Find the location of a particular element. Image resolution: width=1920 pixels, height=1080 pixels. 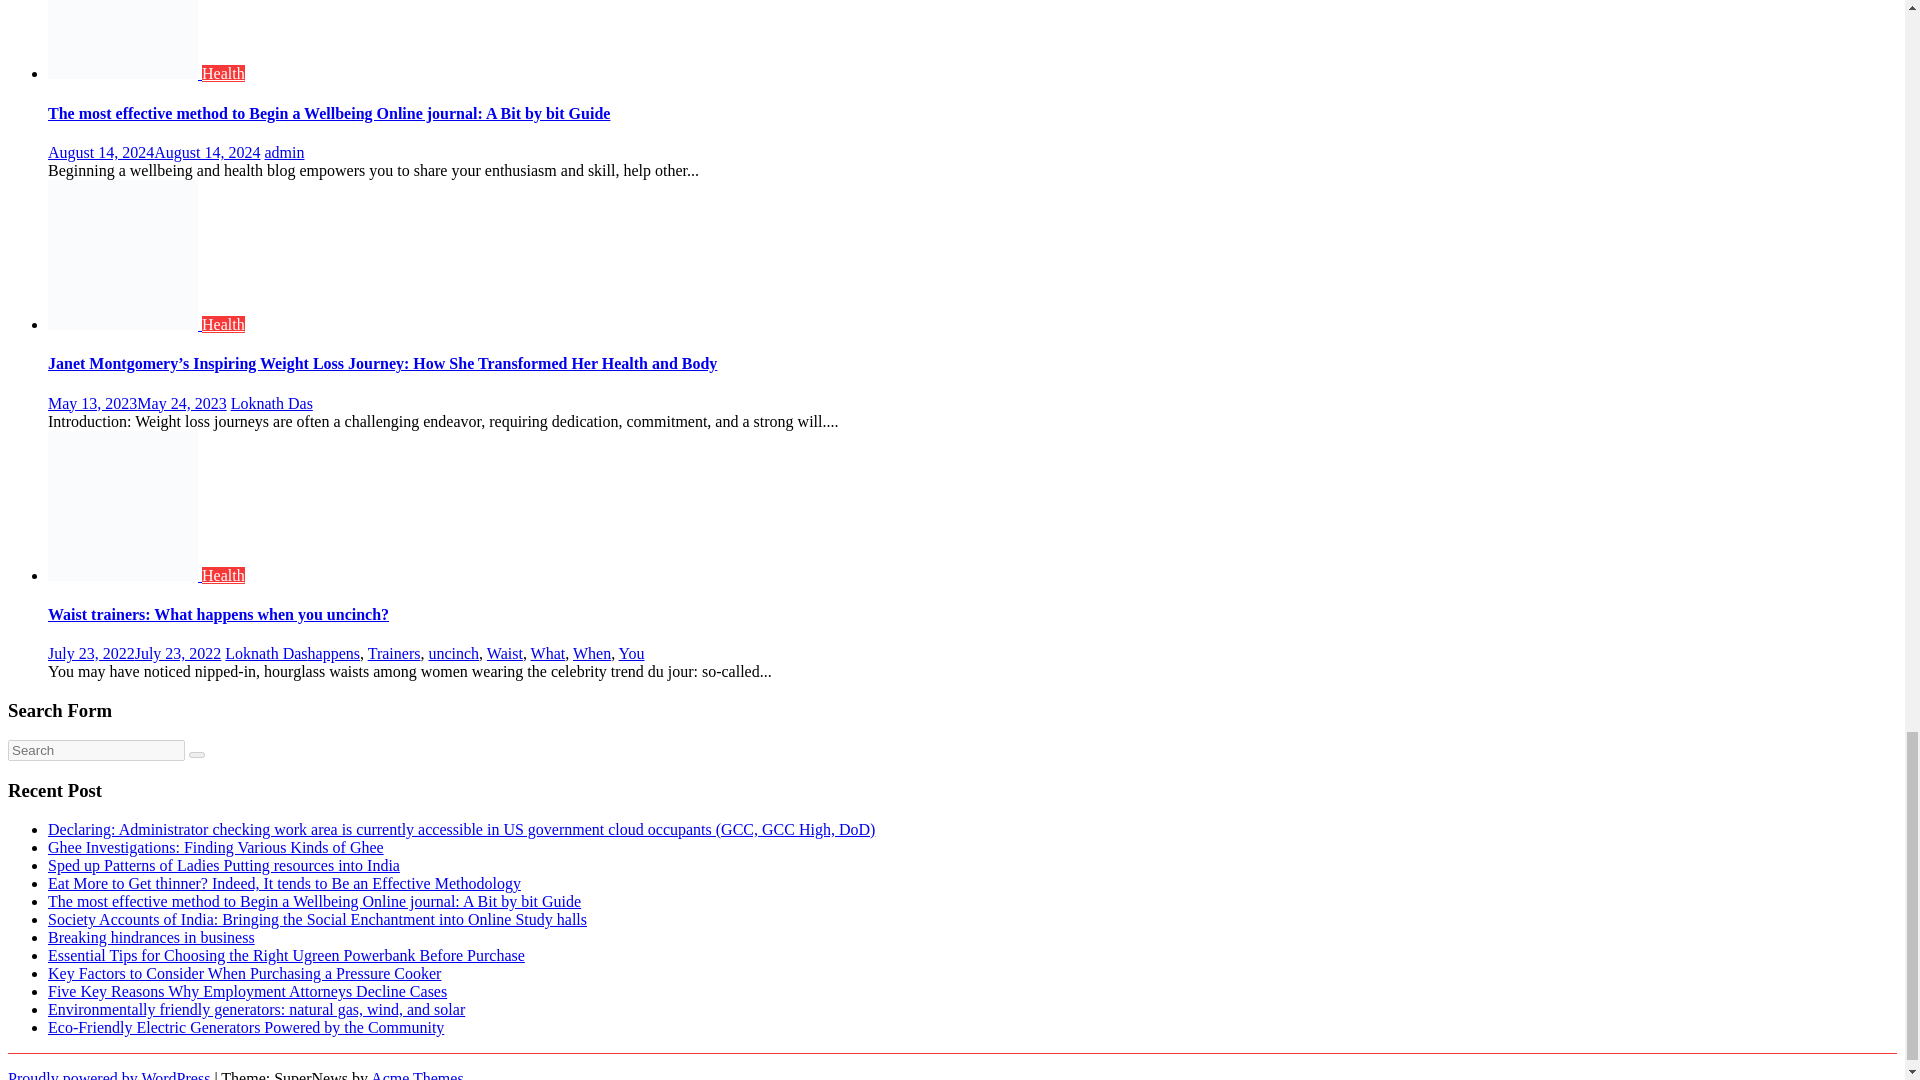

Health is located at coordinates (223, 73).